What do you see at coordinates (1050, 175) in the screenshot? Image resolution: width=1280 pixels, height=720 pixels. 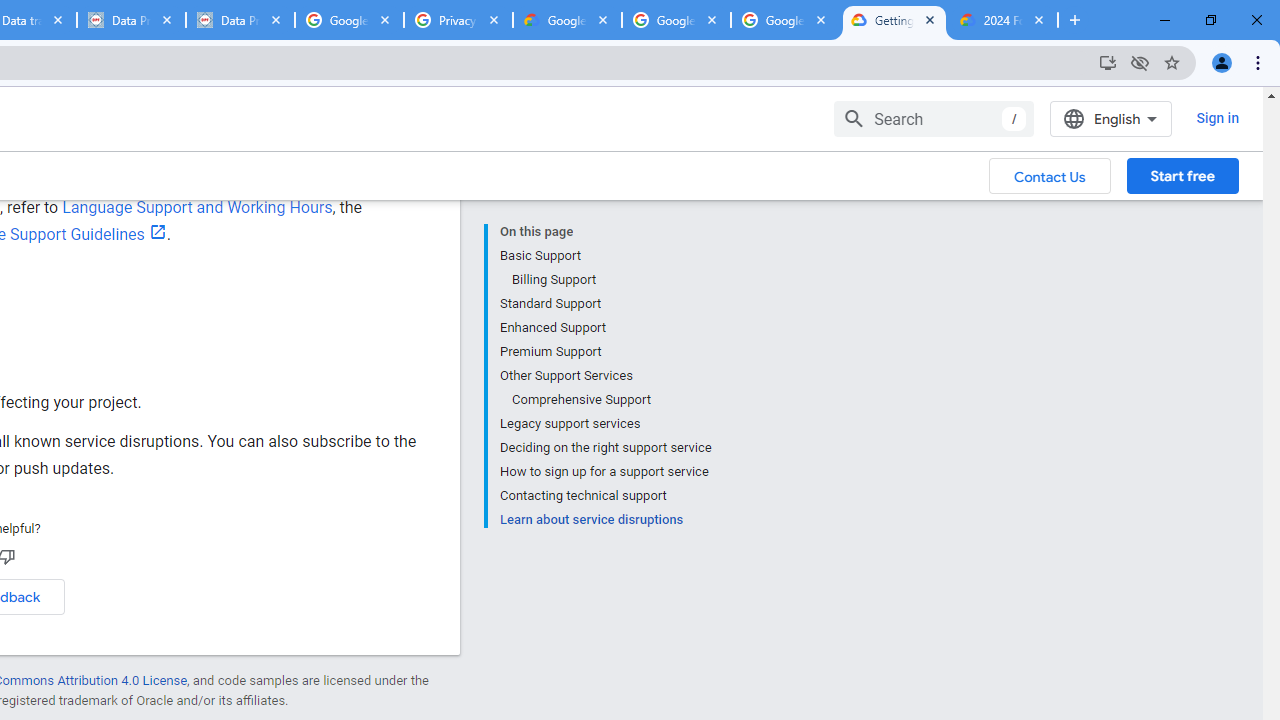 I see `Contact Us` at bounding box center [1050, 175].